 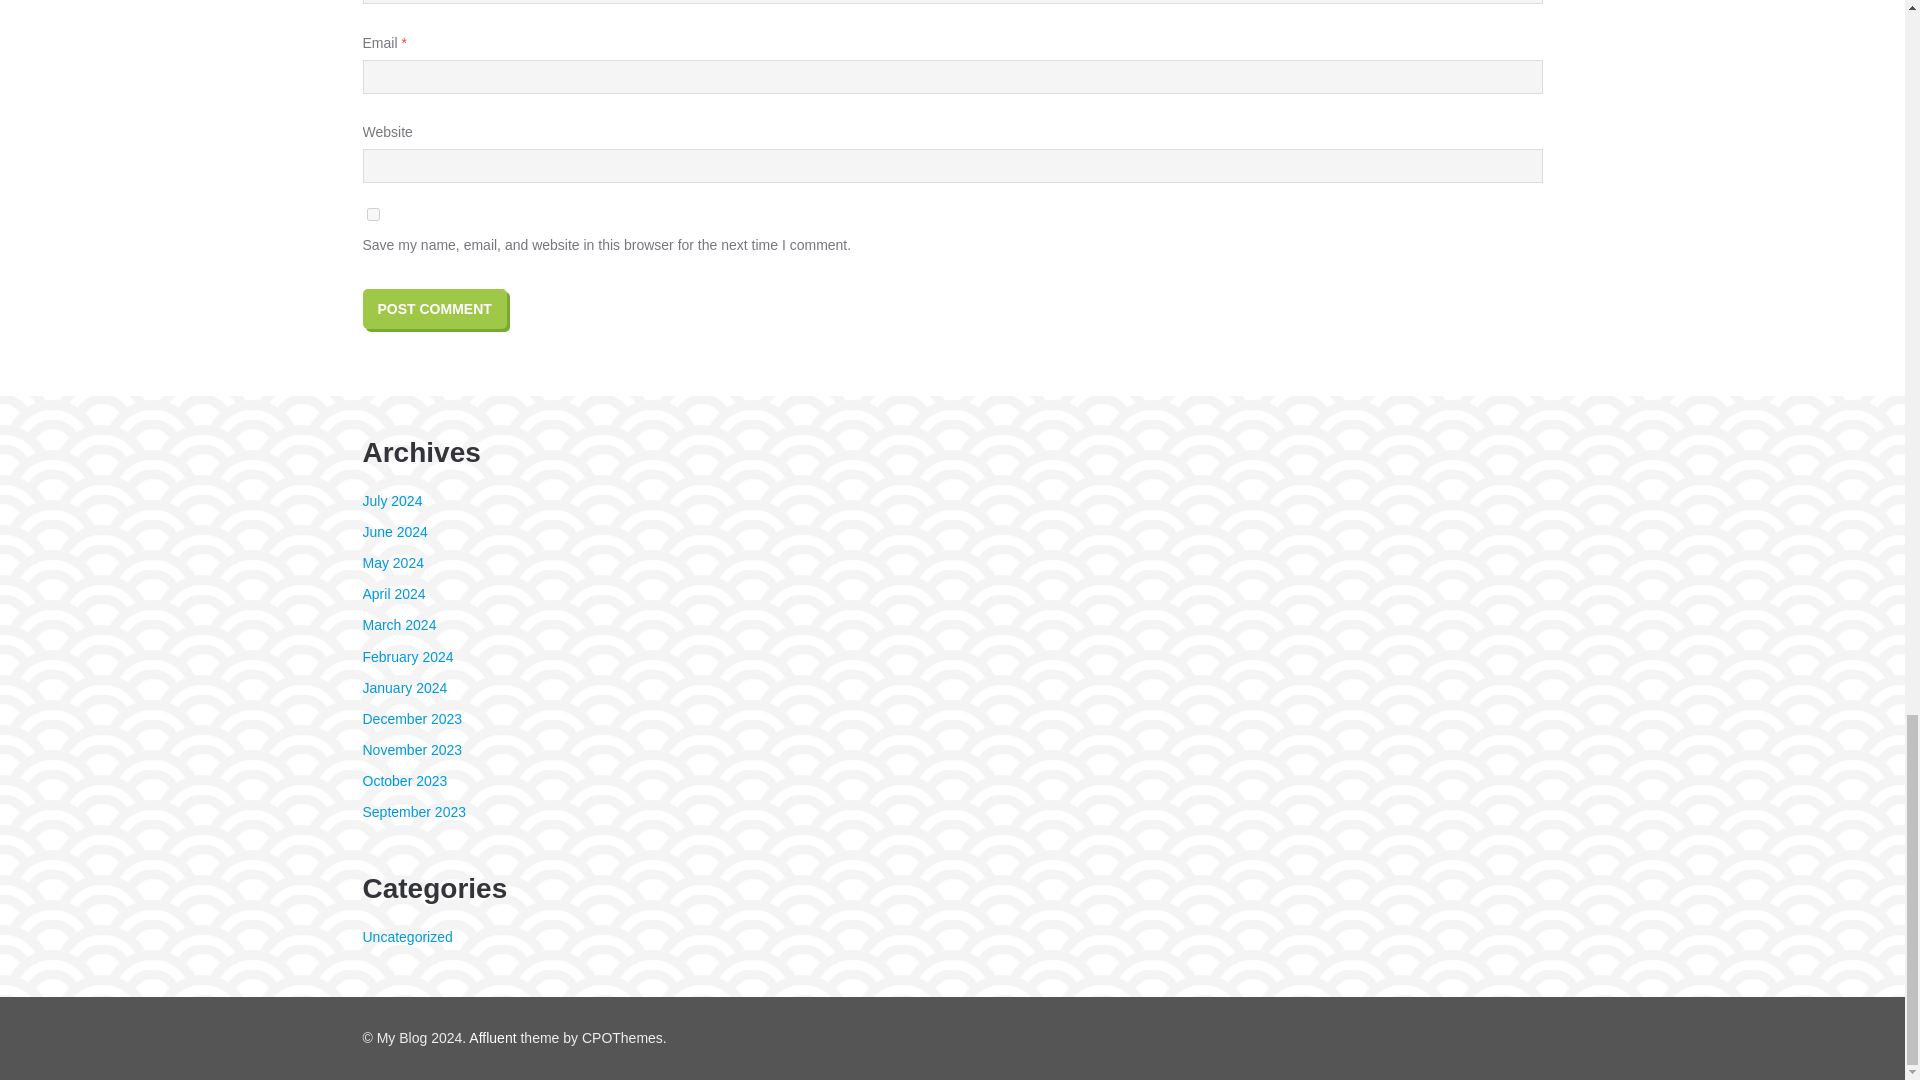 I want to click on April 2024, so click(x=393, y=594).